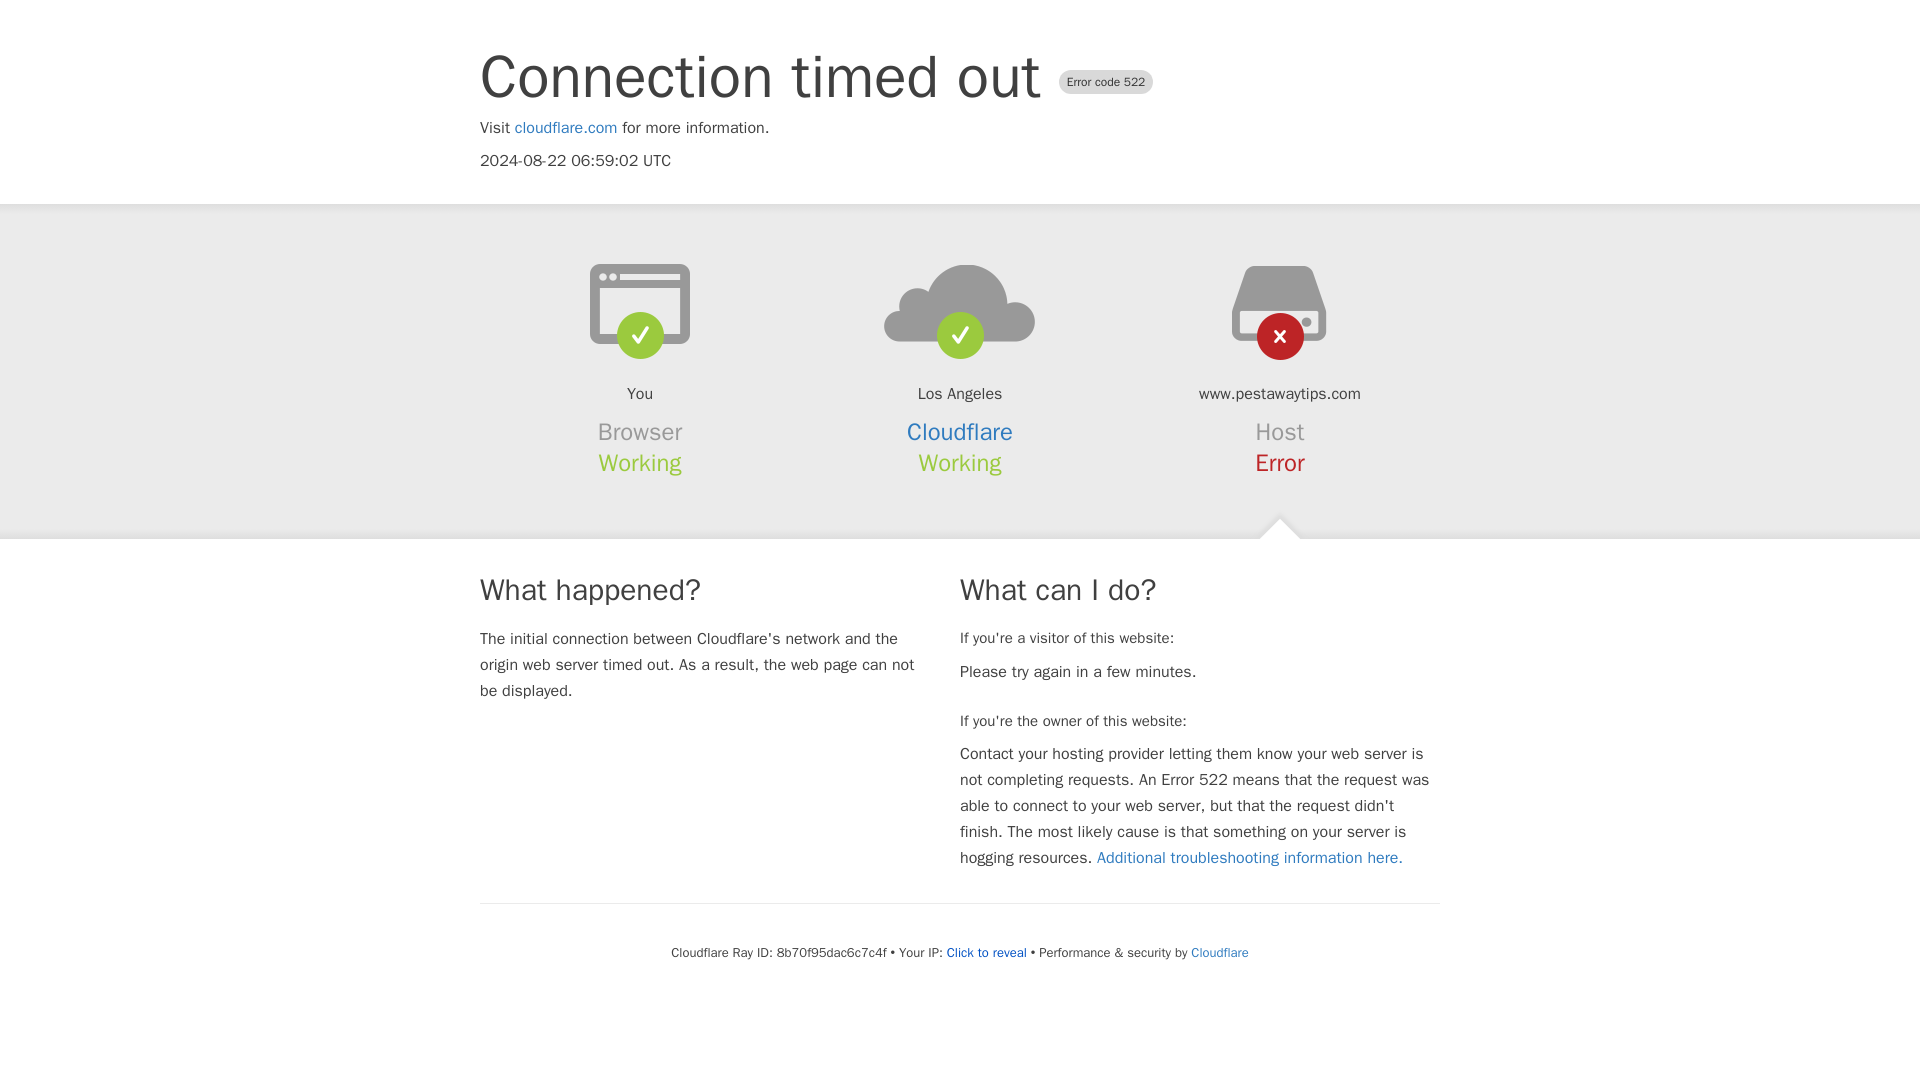 This screenshot has width=1920, height=1080. Describe the element at coordinates (1250, 858) in the screenshot. I see `Additional troubleshooting information here.` at that location.